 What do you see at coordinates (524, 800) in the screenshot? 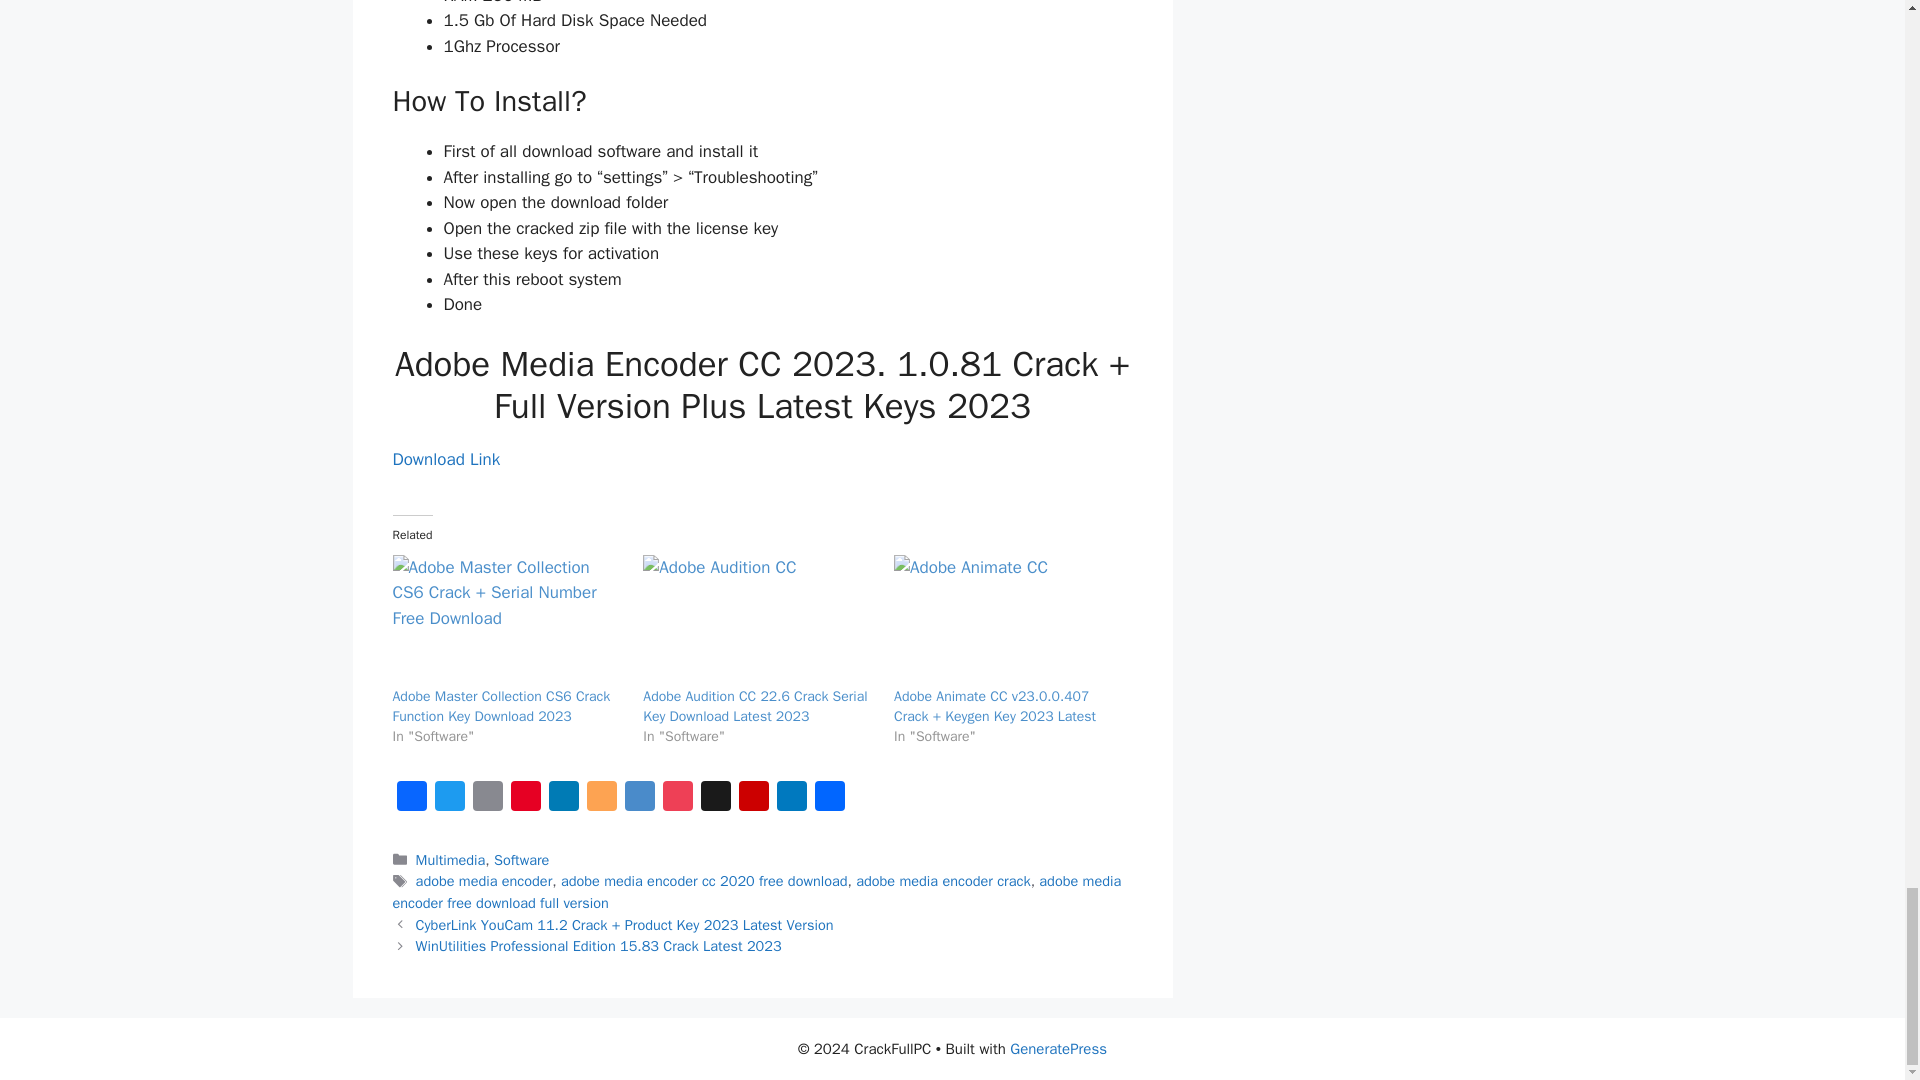
I see `Pinterest` at bounding box center [524, 800].